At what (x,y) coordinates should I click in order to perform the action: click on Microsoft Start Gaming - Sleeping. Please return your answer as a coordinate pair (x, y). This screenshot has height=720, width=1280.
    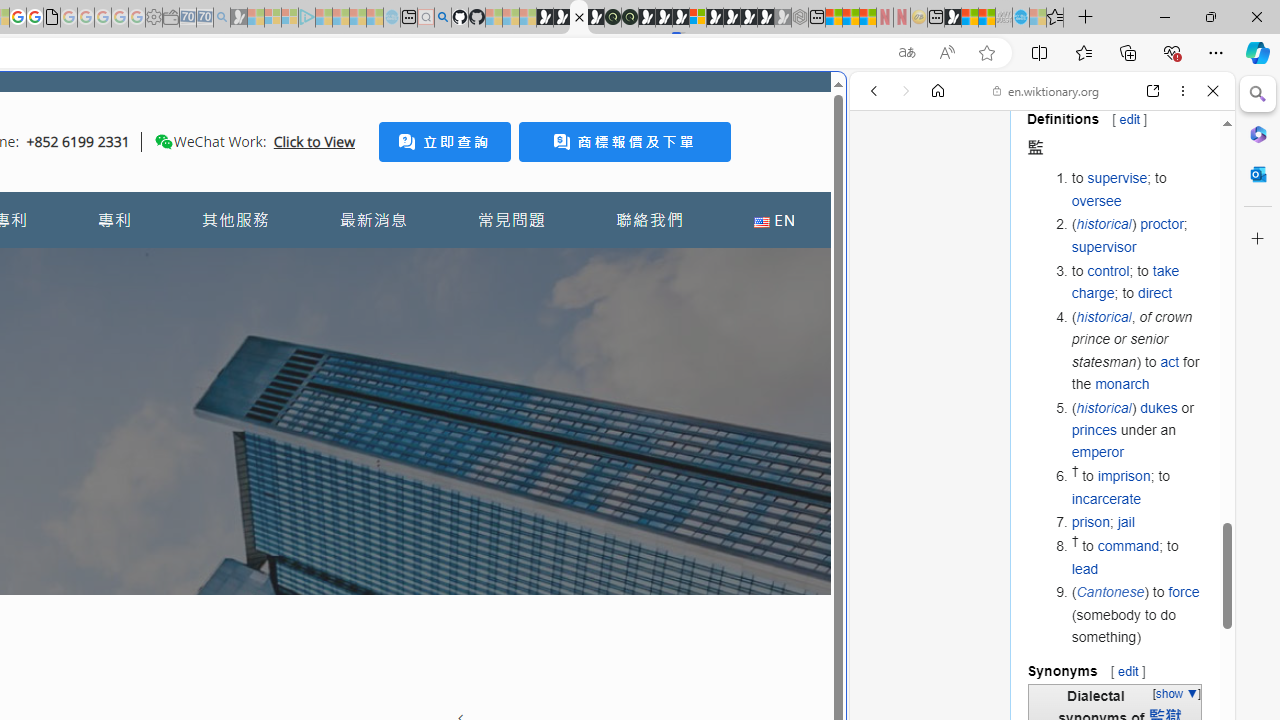
    Looking at the image, I should click on (238, 18).